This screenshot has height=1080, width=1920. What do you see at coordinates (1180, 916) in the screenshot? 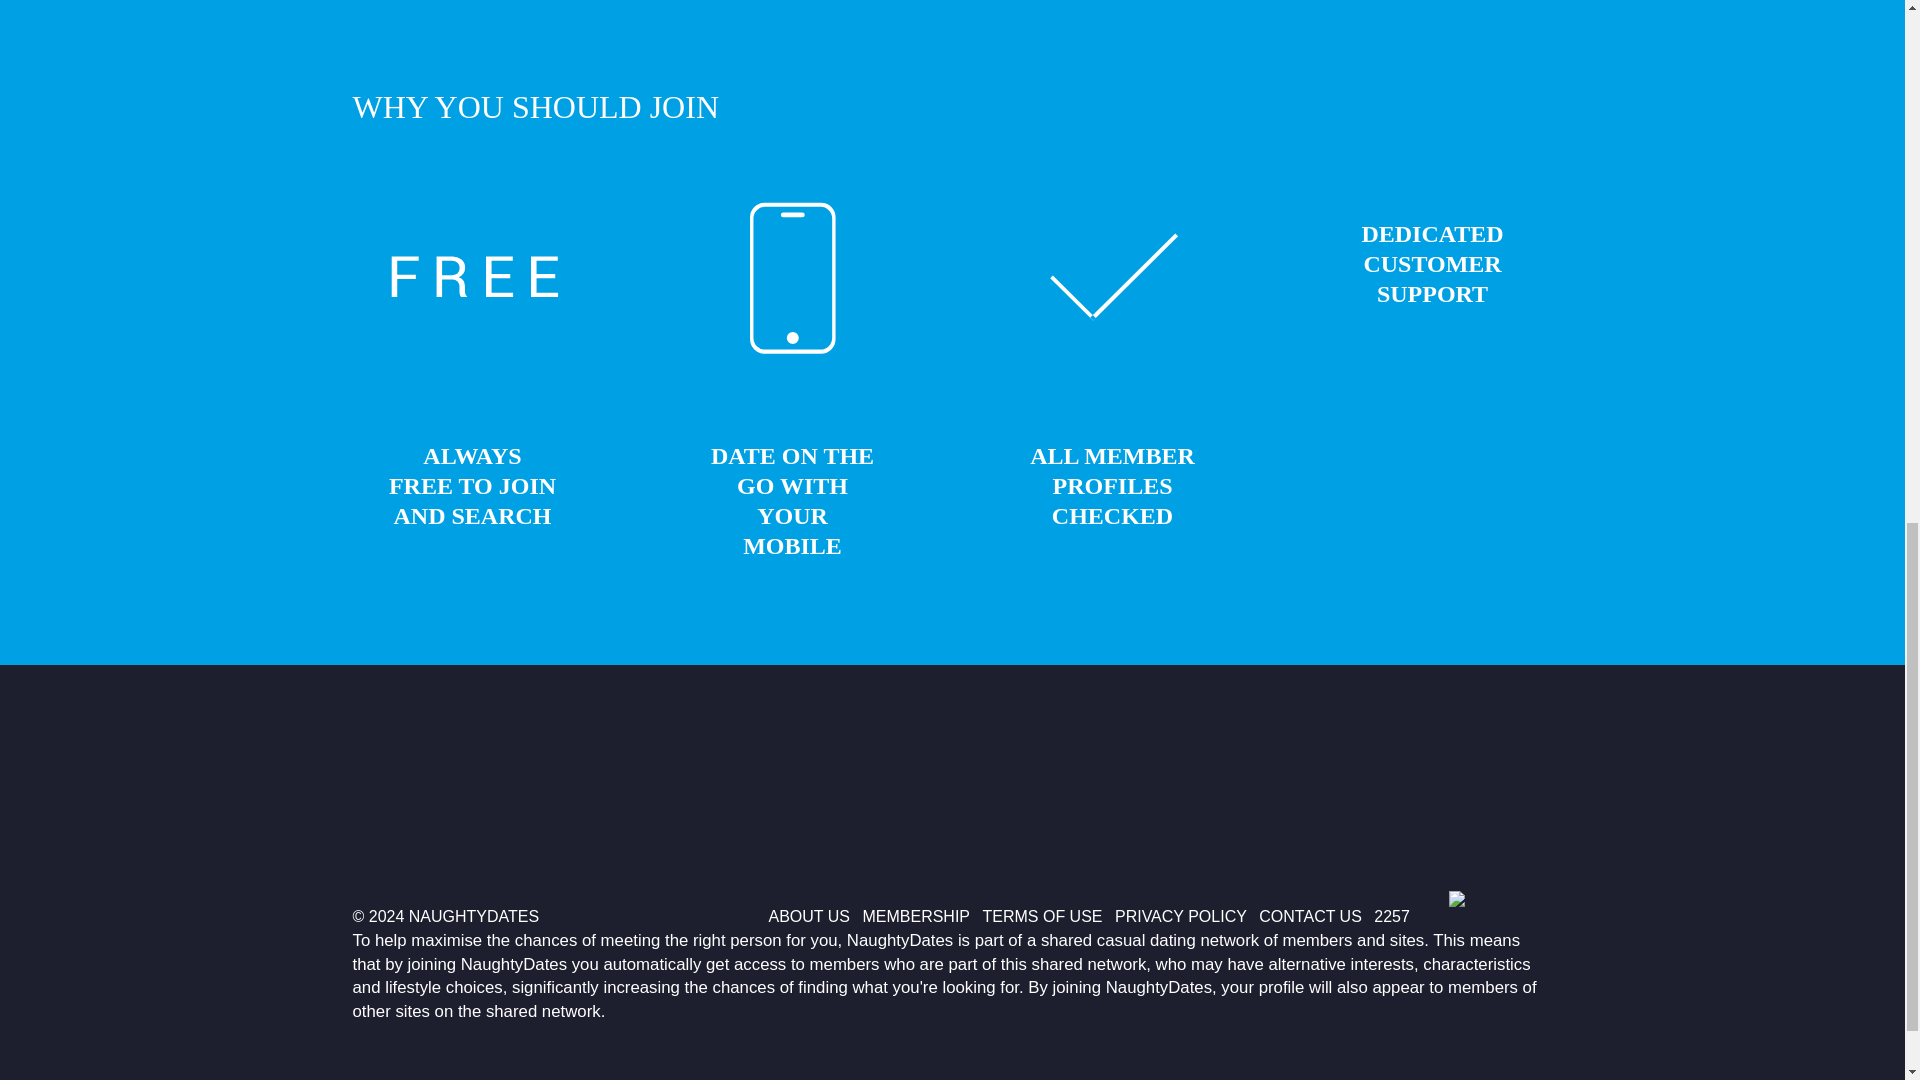
I see `PRIVACY POLICY` at bounding box center [1180, 916].